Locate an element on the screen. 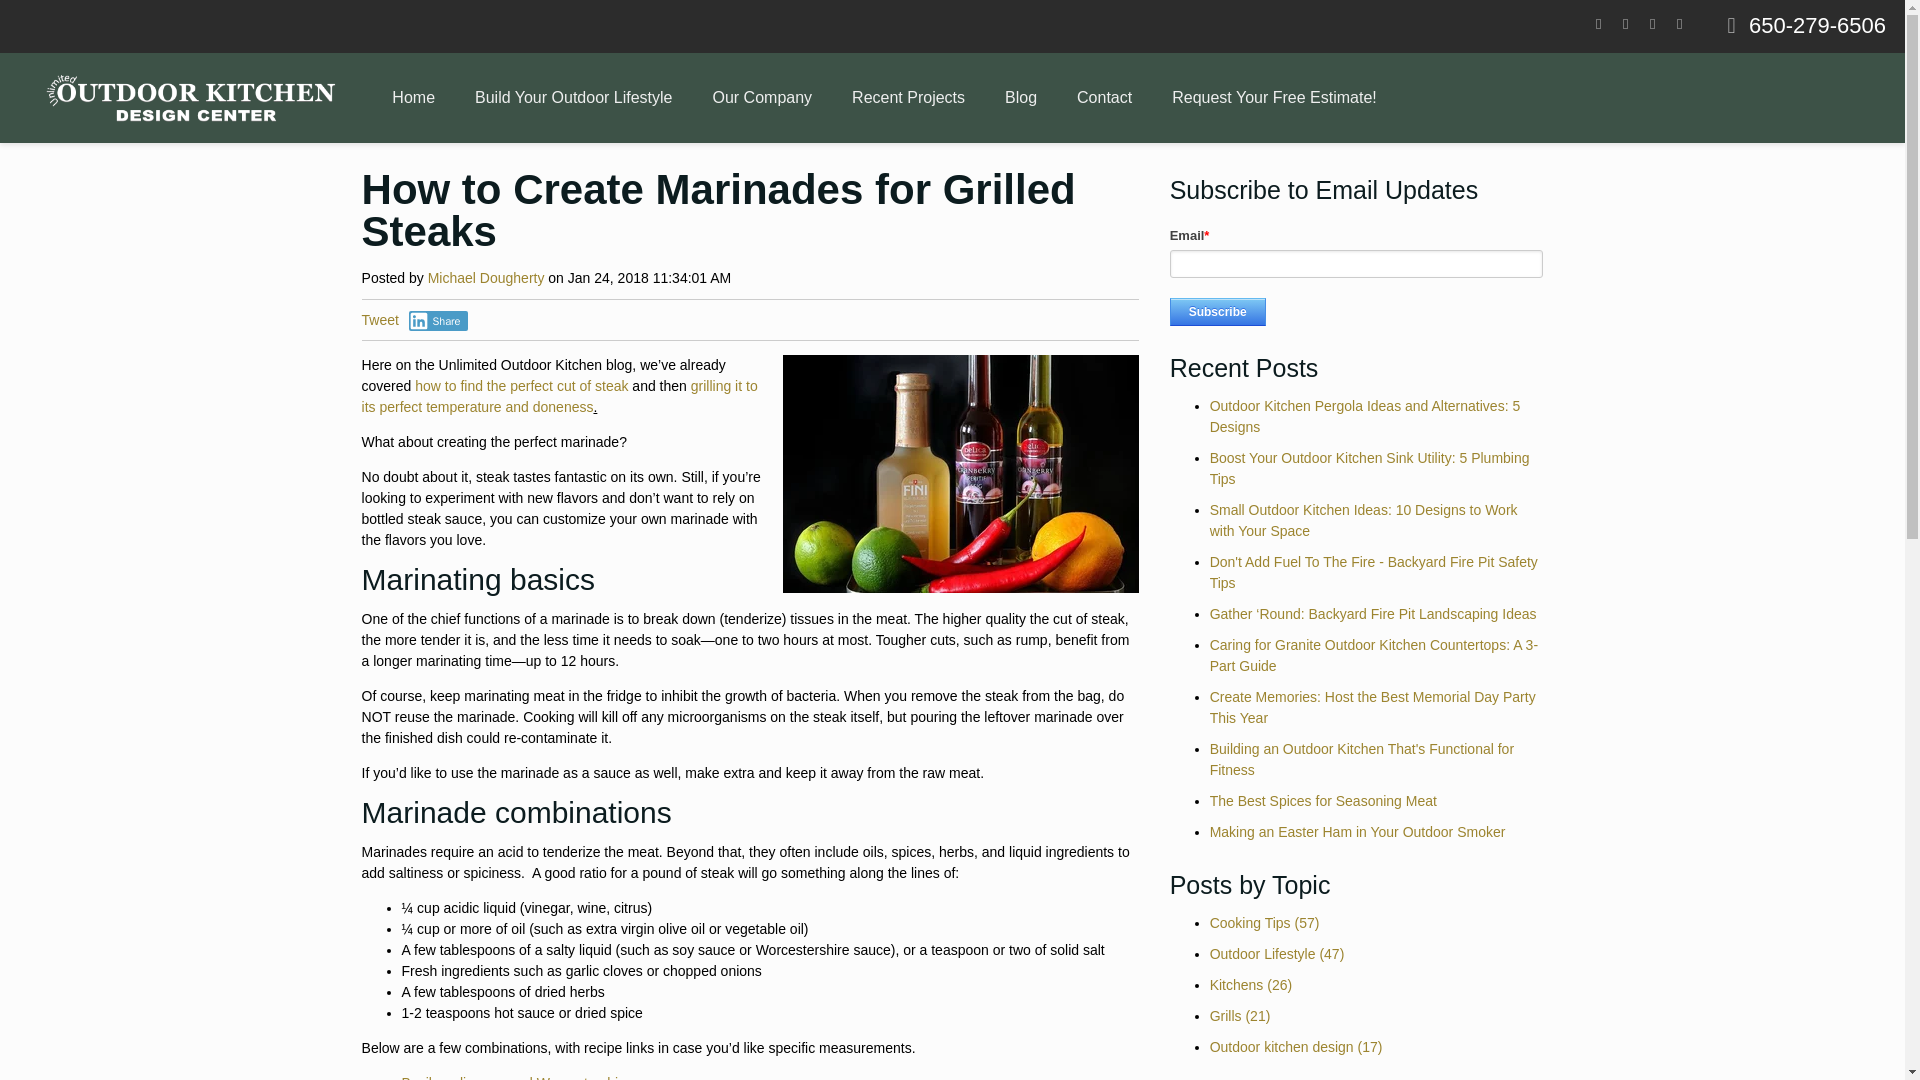 This screenshot has width=1920, height=1080. Our Company is located at coordinates (761, 97).